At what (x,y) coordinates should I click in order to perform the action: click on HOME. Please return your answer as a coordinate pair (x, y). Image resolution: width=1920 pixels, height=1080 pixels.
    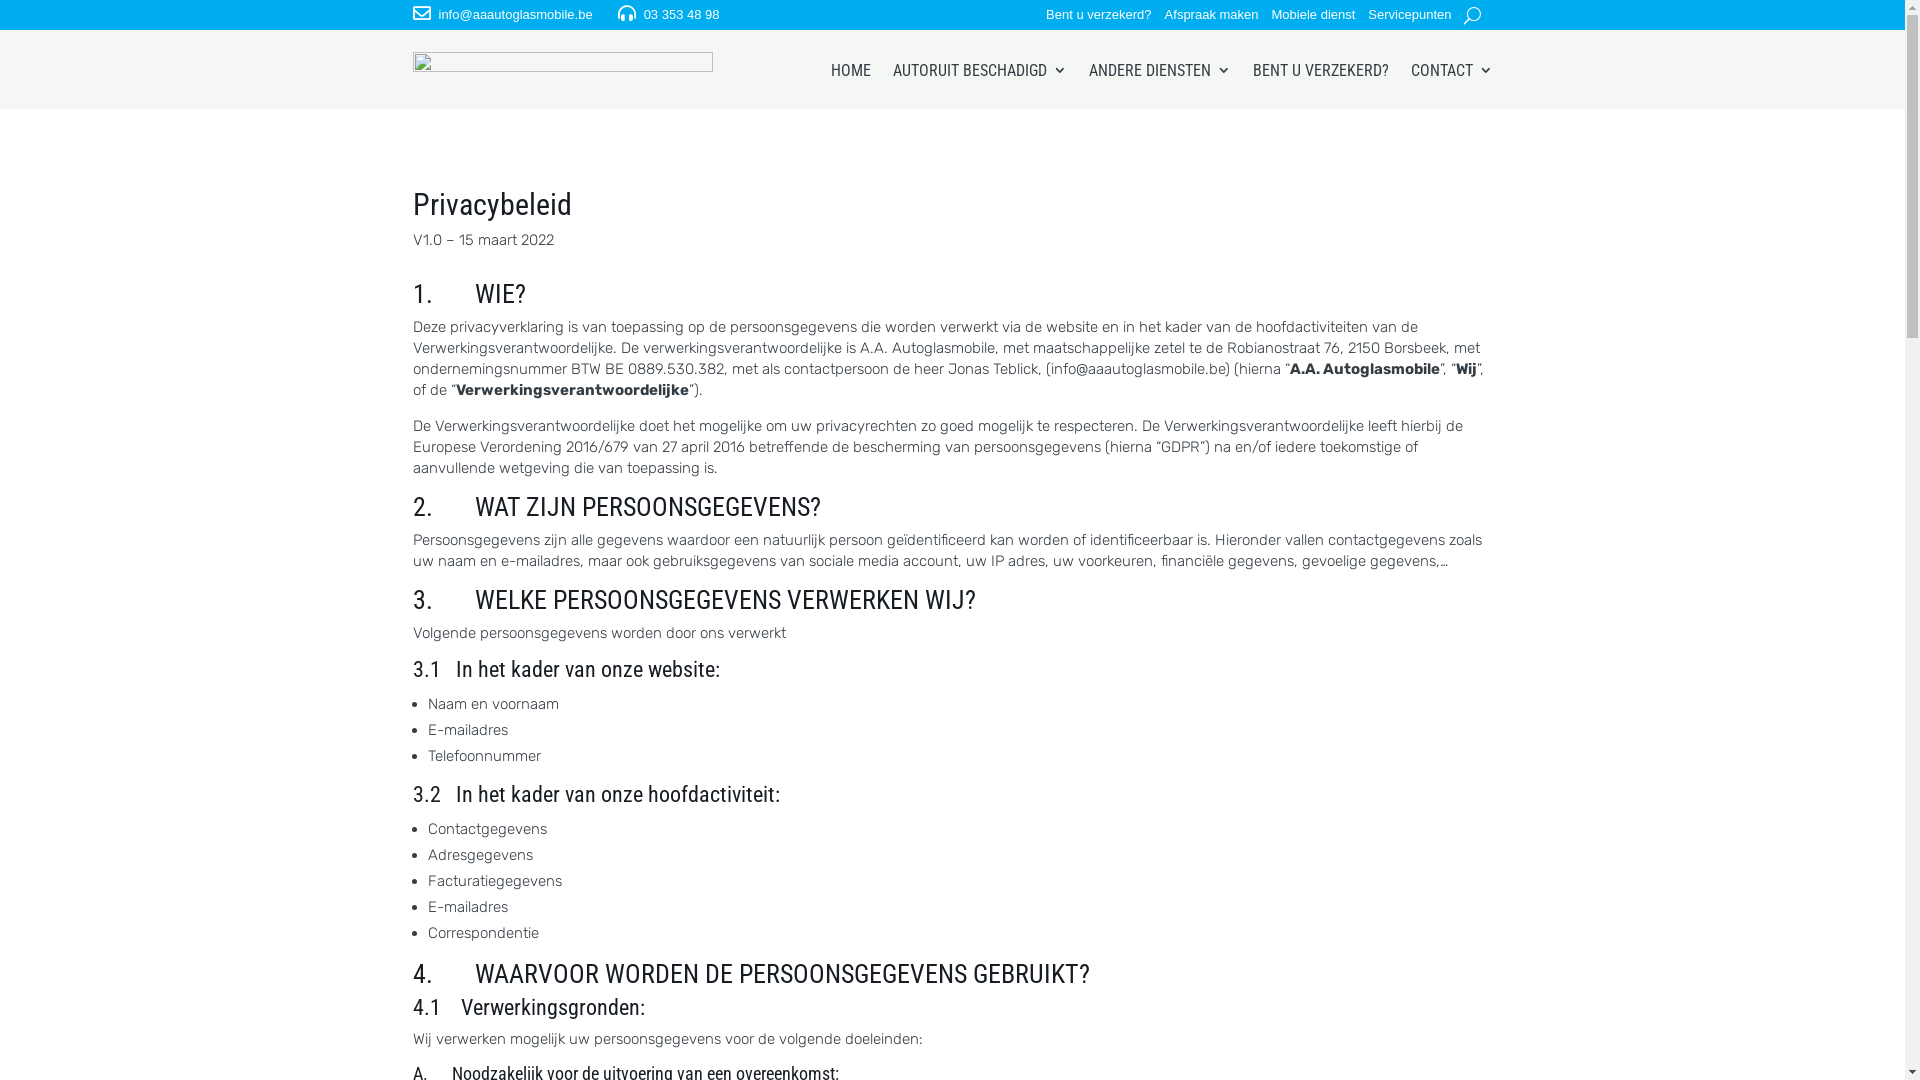
    Looking at the image, I should click on (850, 70).